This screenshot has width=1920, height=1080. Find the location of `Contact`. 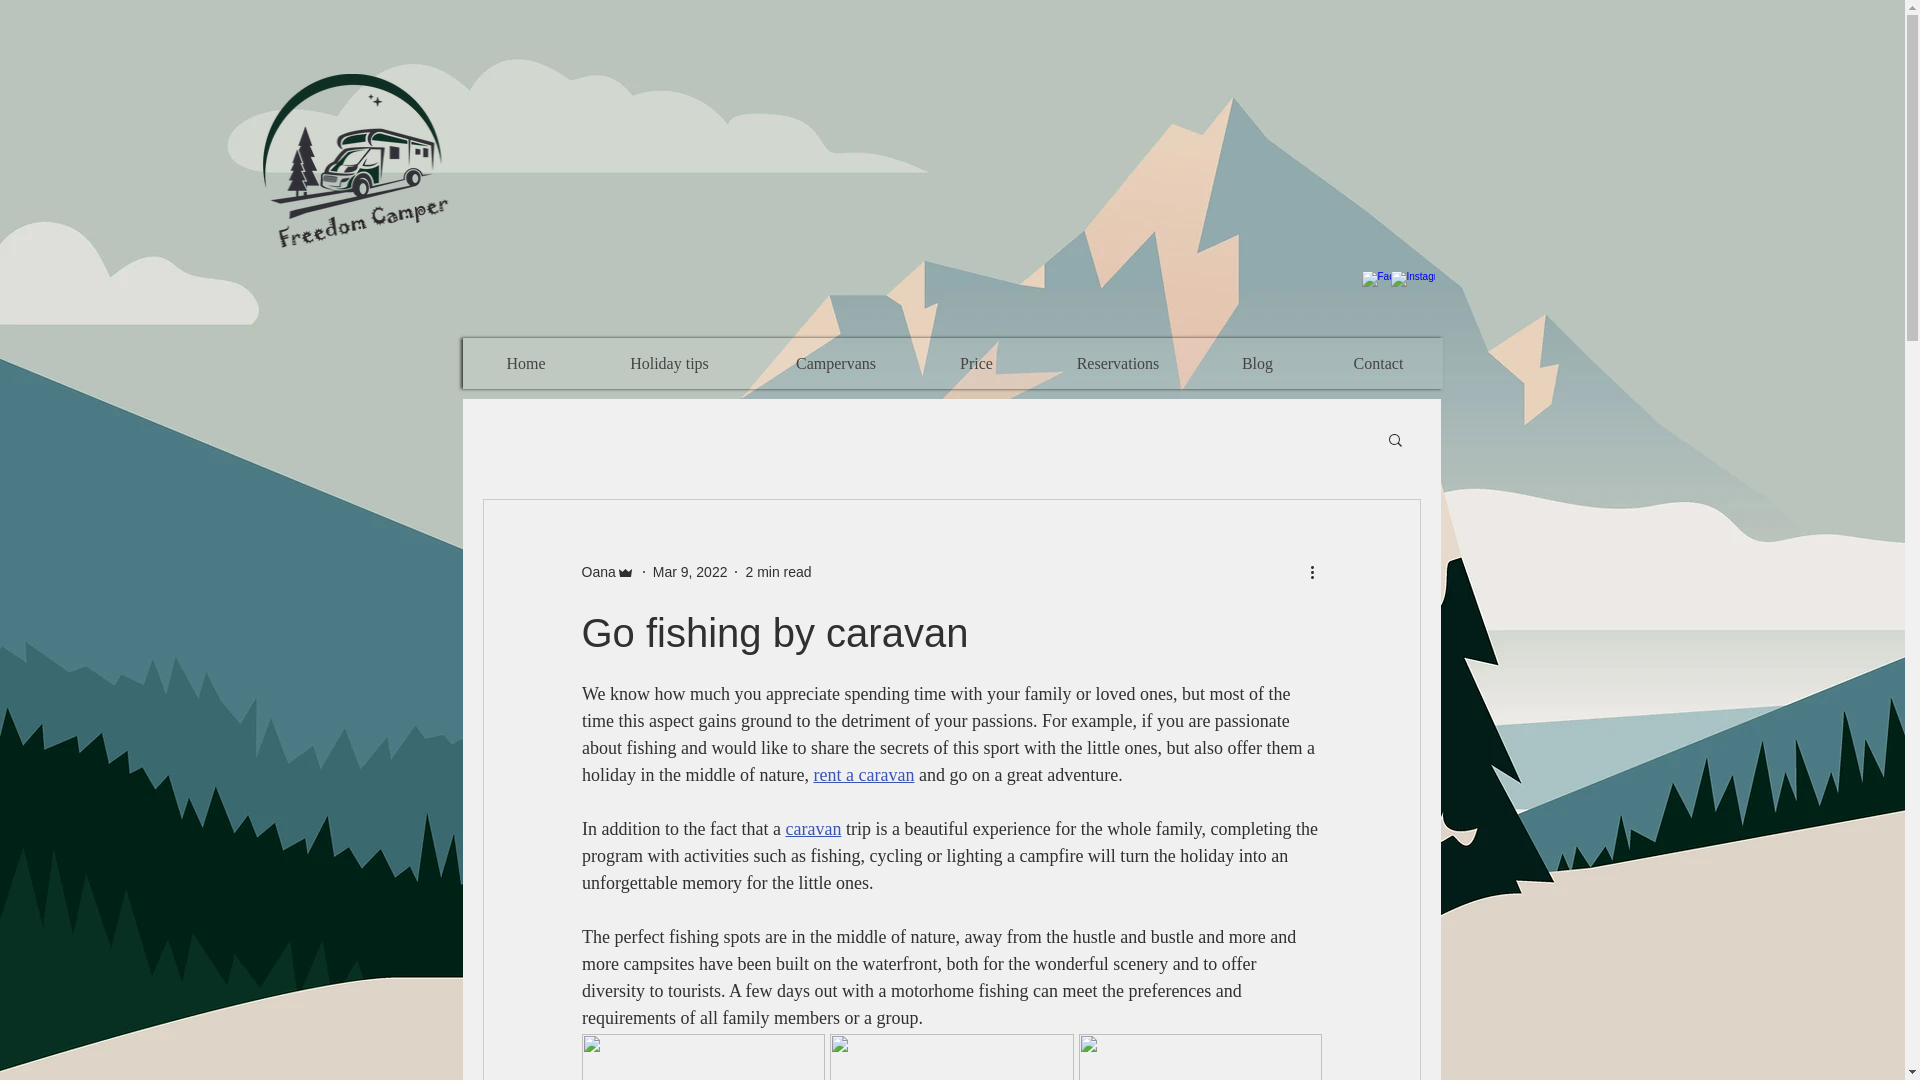

Contact is located at coordinates (1377, 363).